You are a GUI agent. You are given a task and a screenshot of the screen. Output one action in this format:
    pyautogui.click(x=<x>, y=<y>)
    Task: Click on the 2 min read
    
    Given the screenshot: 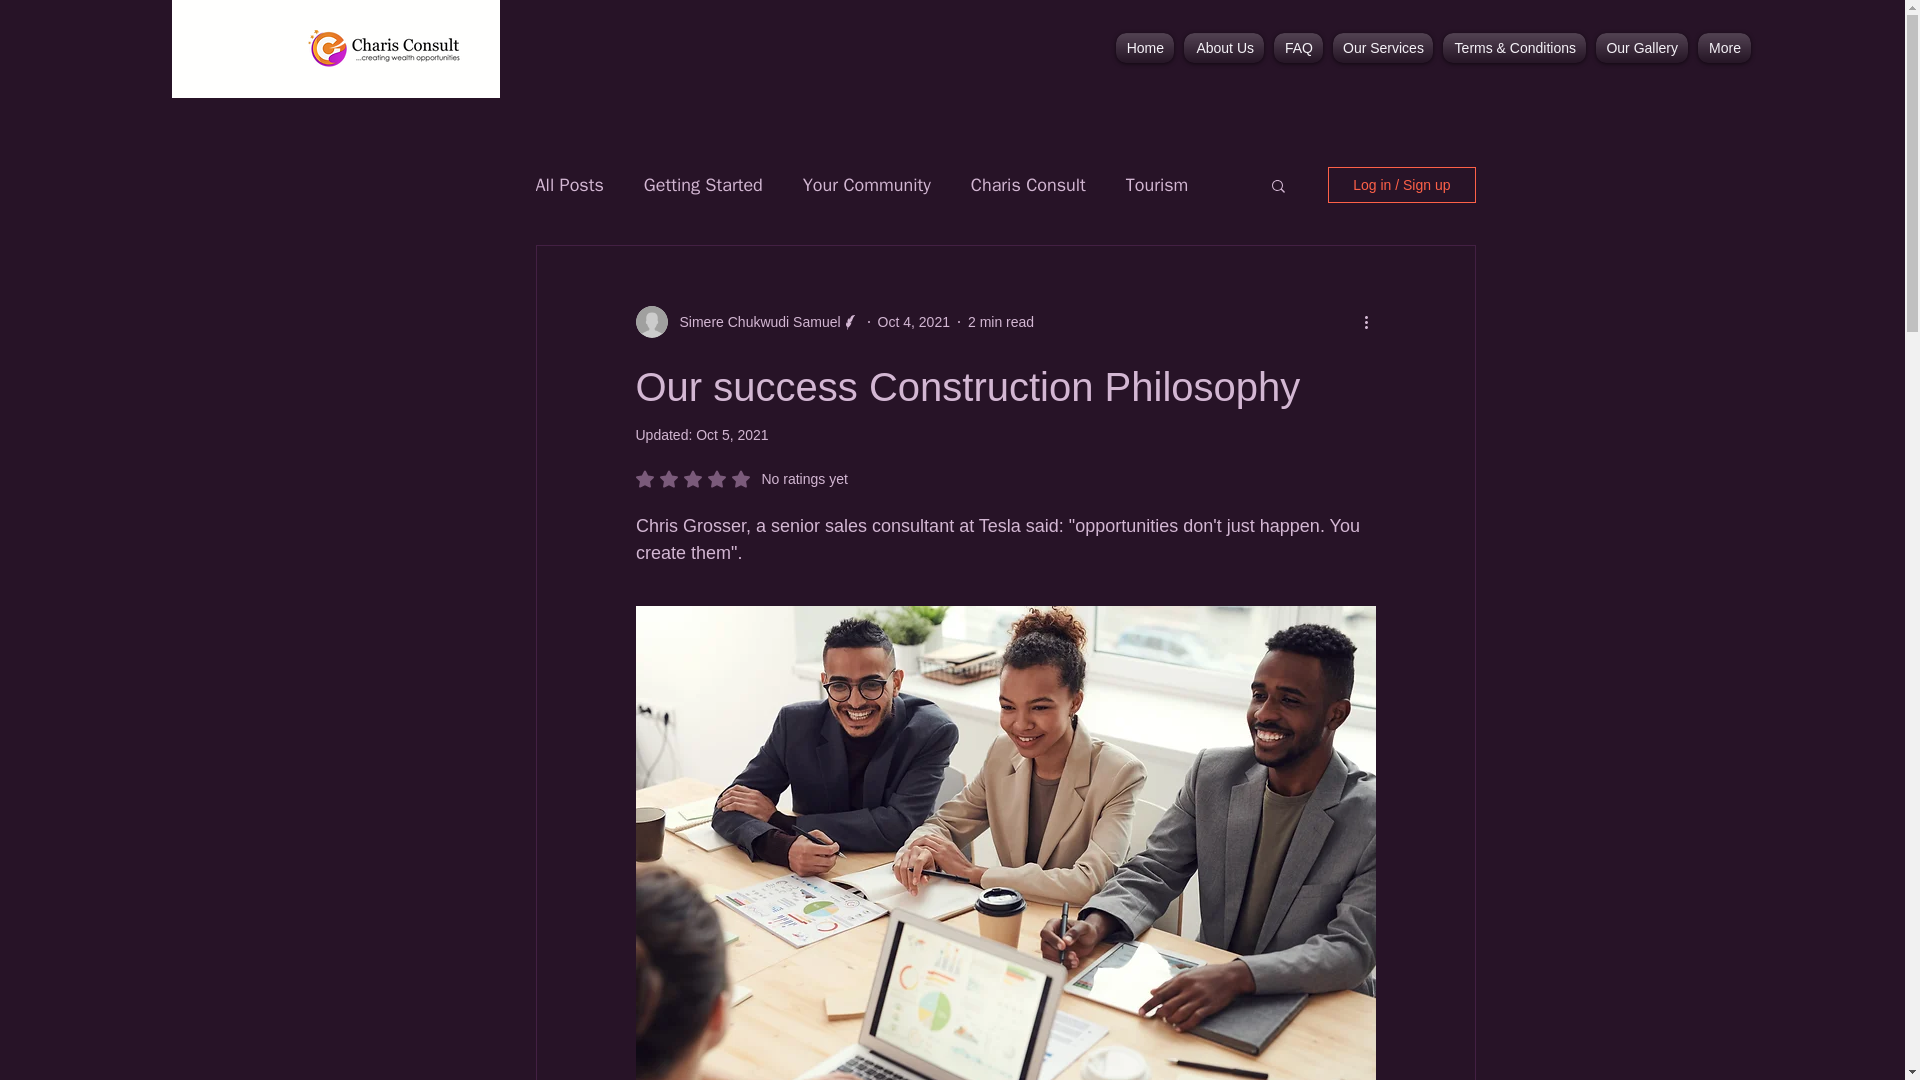 What is the action you would take?
    pyautogui.click(x=1000, y=322)
    